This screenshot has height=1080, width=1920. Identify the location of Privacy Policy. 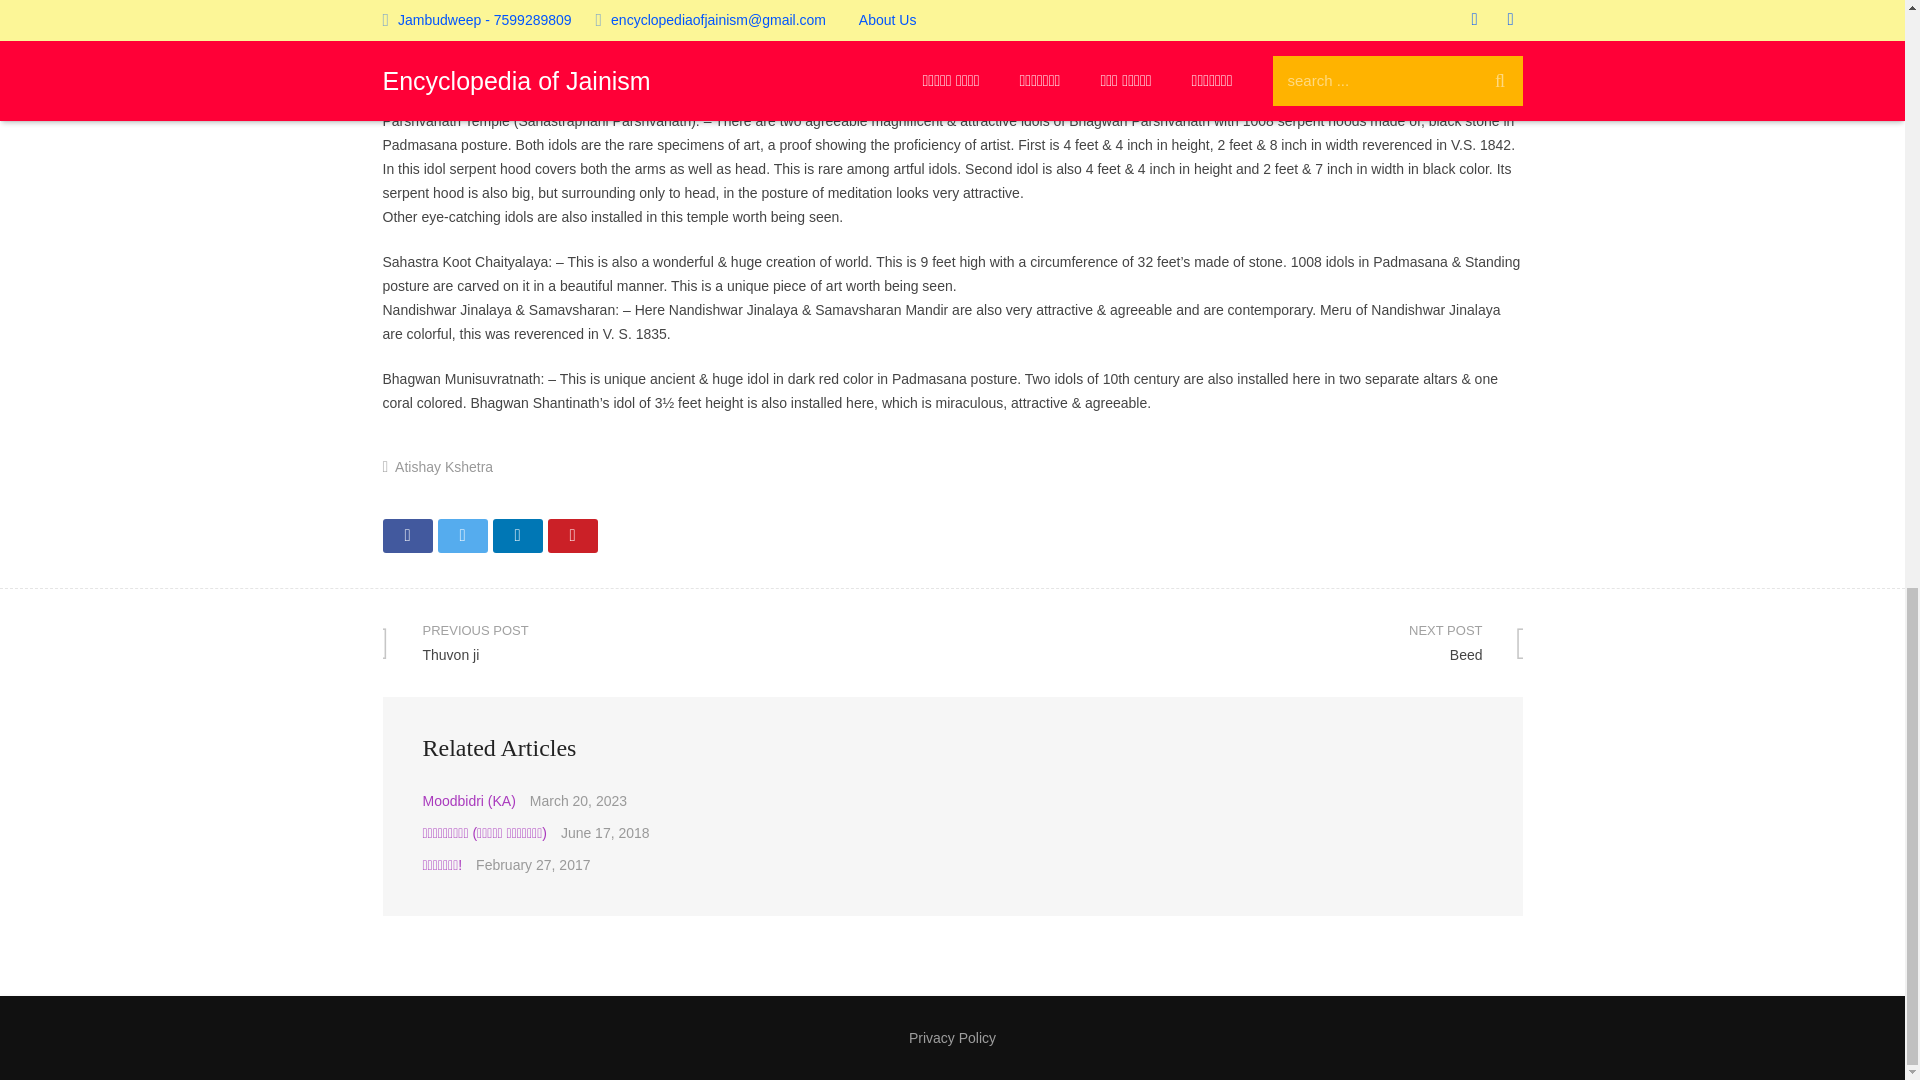
(444, 467).